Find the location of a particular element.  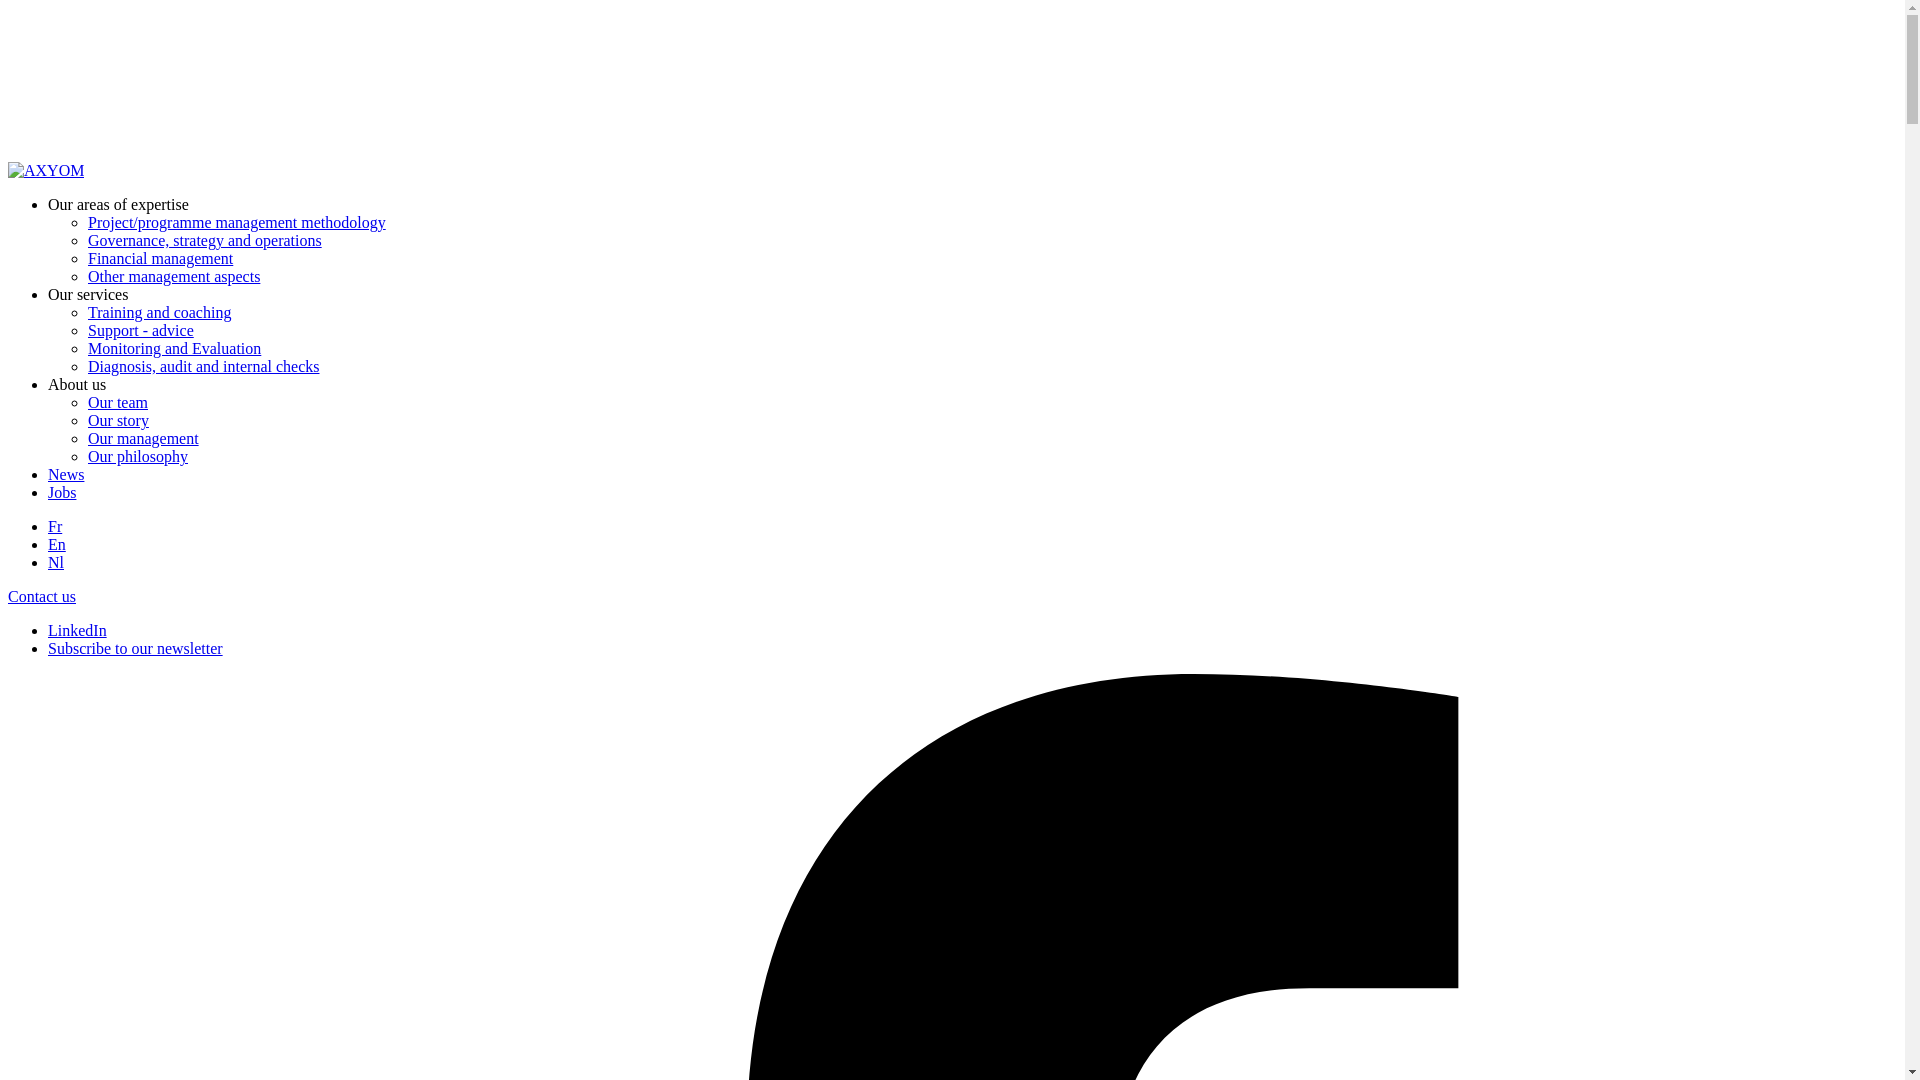

Training and coaching is located at coordinates (159, 312).